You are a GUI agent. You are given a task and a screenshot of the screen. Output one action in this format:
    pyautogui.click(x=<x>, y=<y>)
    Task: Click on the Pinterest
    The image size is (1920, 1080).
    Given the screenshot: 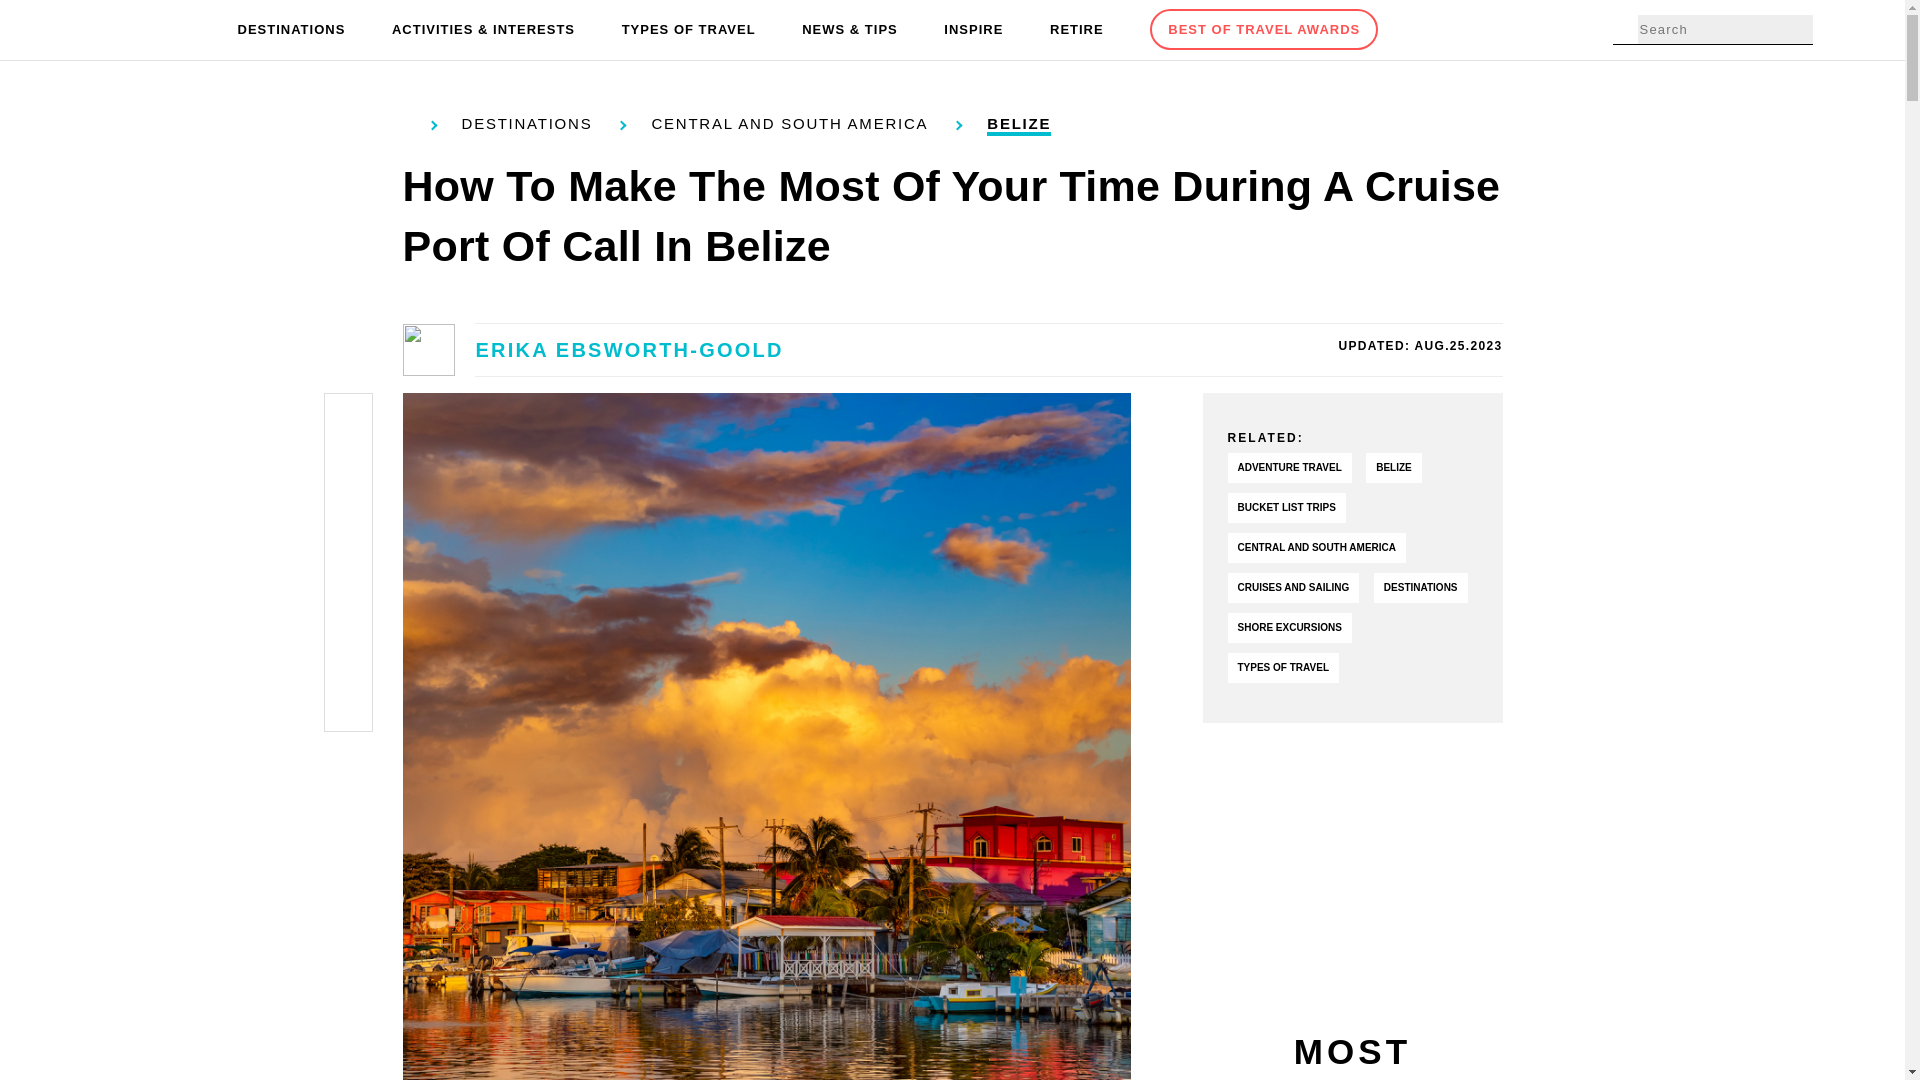 What is the action you would take?
    pyautogui.click(x=348, y=516)
    